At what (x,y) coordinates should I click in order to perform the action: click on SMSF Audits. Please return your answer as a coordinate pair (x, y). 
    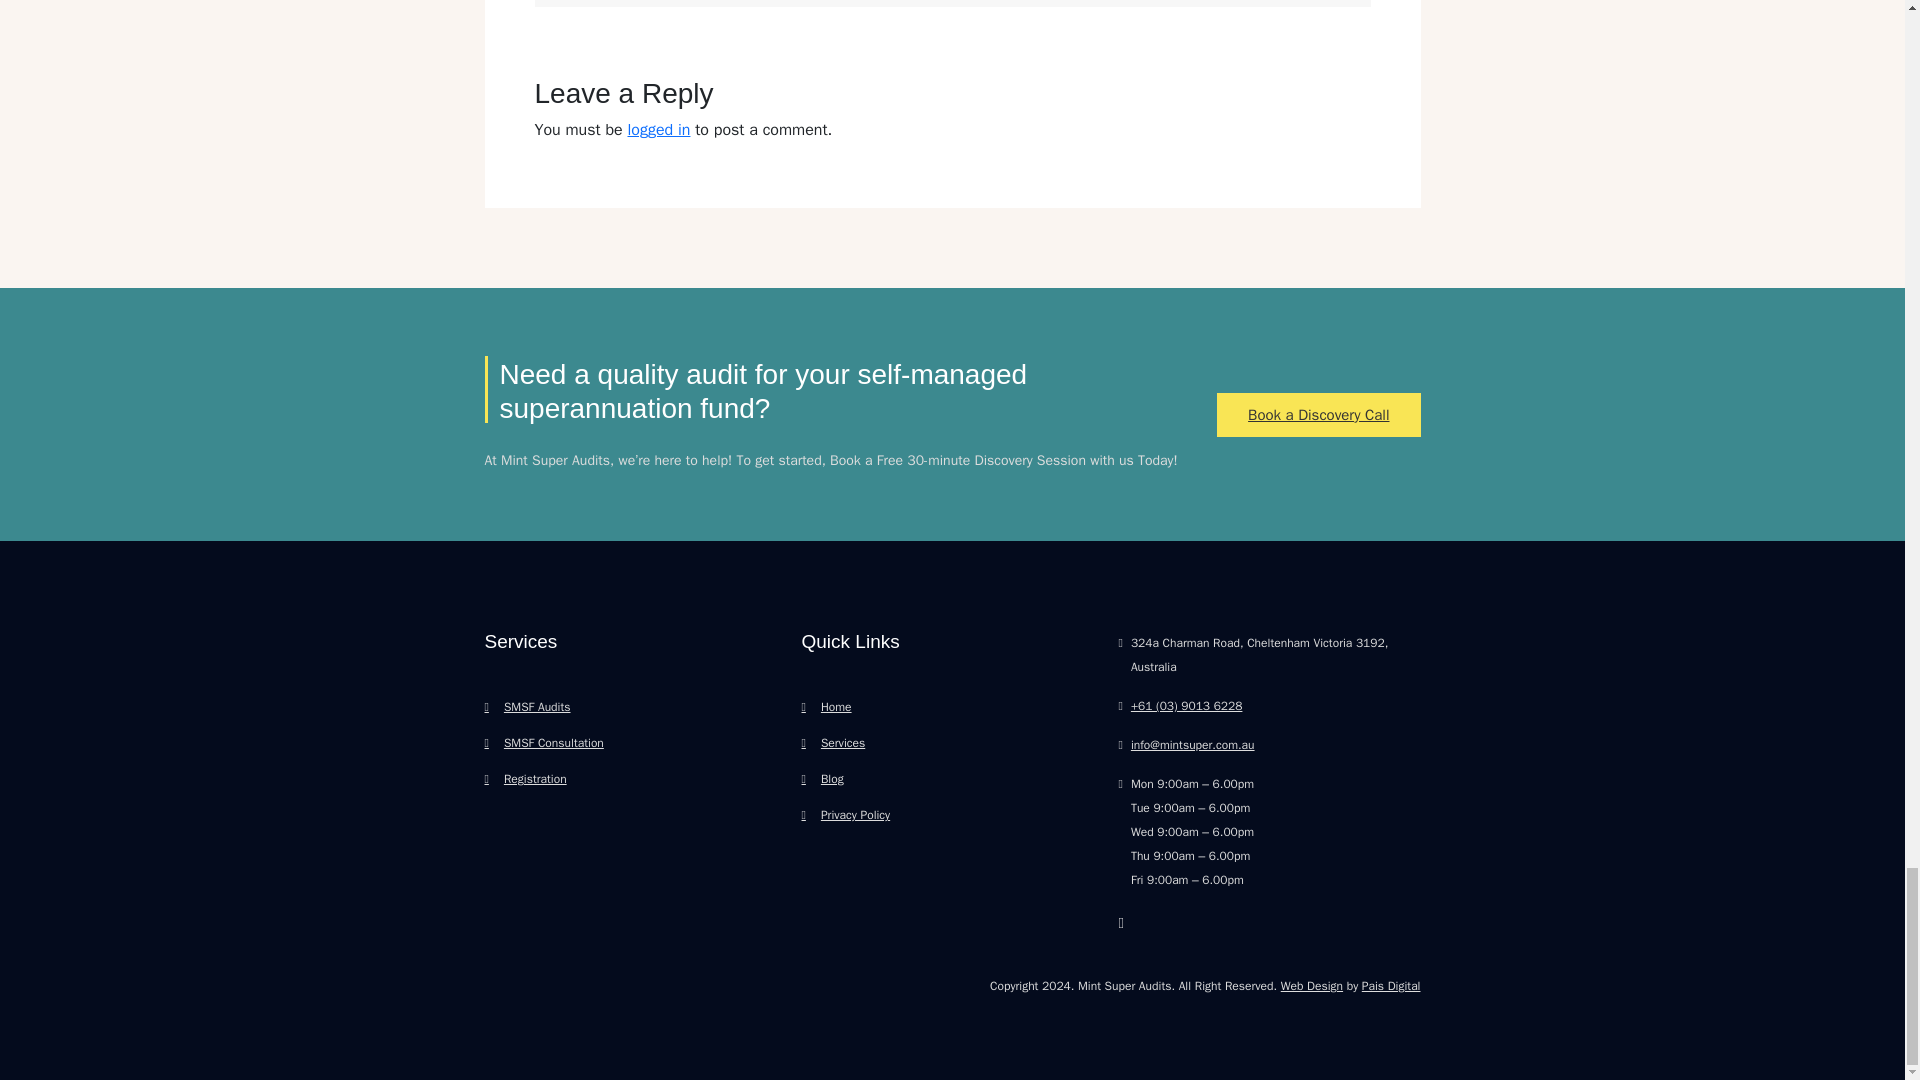
    Looking at the image, I should click on (526, 706).